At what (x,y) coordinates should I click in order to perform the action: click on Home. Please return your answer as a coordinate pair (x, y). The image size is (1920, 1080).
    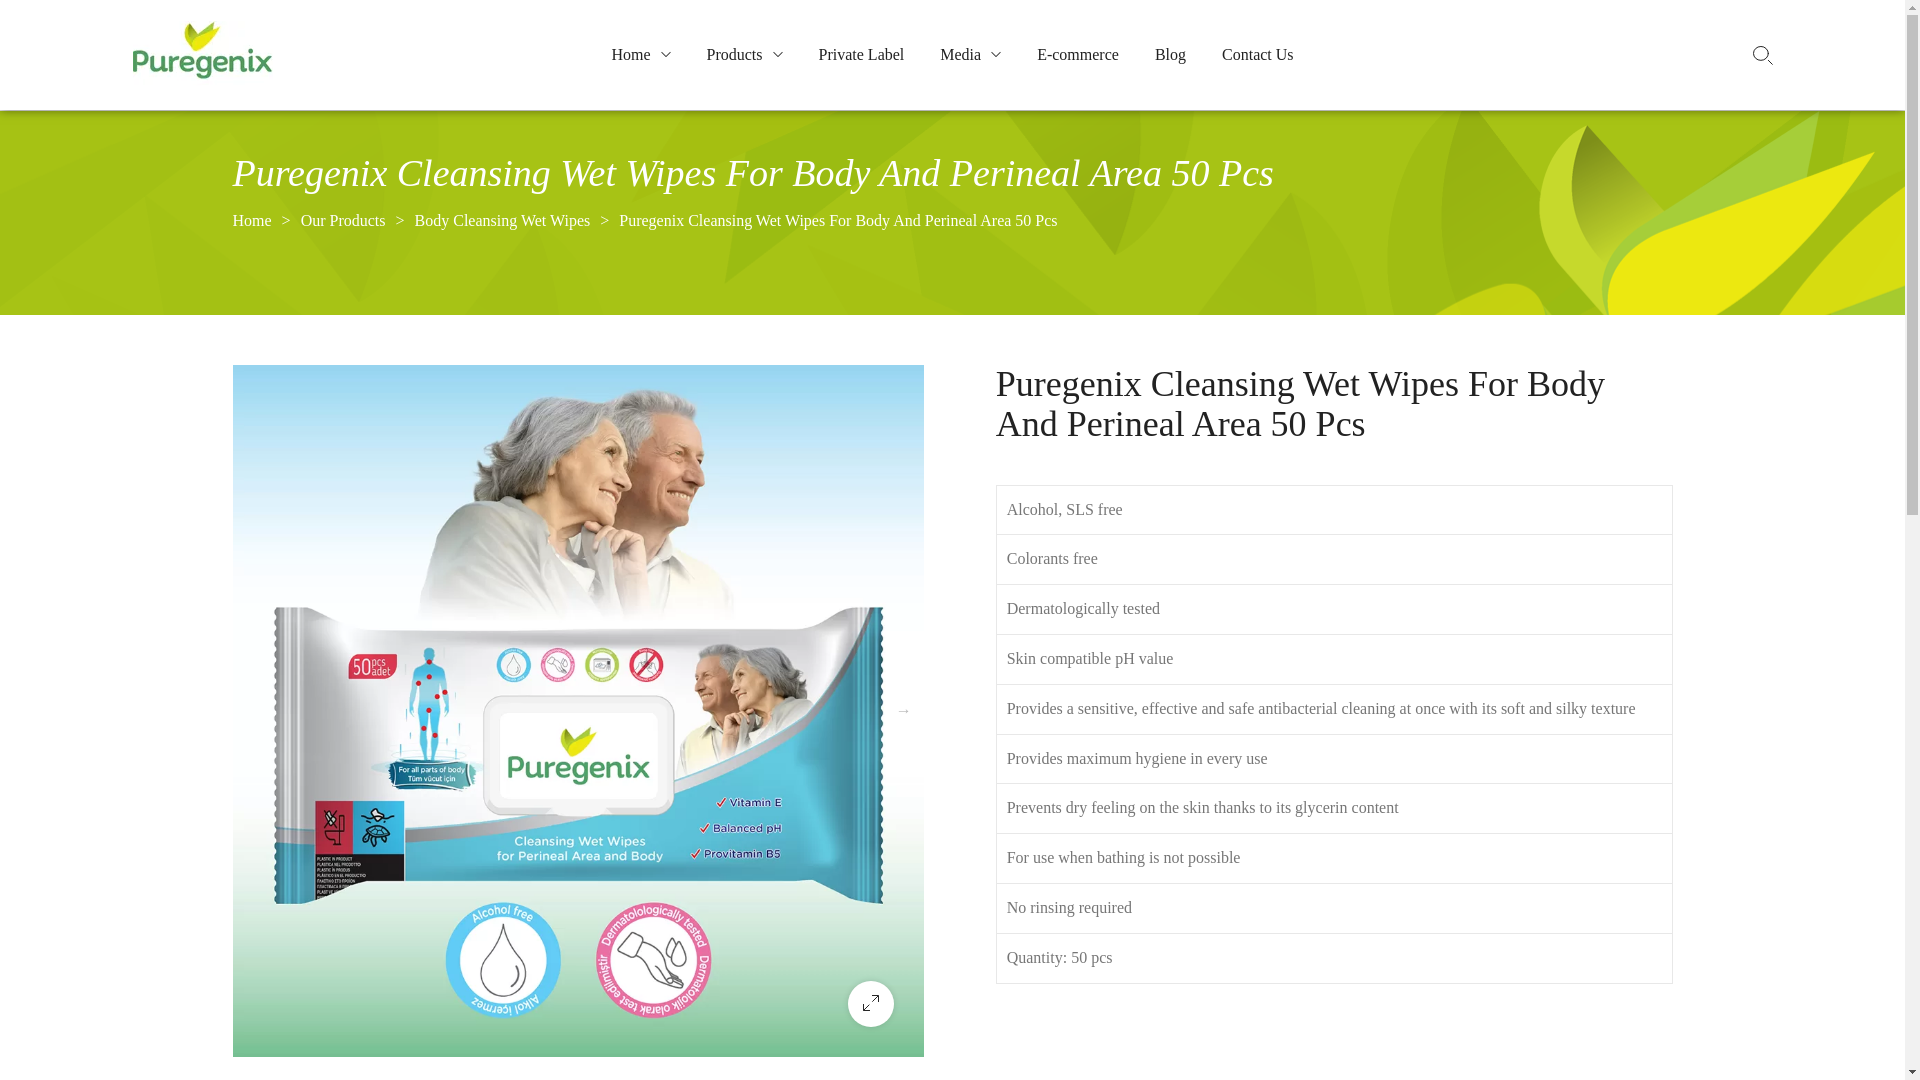
    Looking at the image, I should click on (251, 222).